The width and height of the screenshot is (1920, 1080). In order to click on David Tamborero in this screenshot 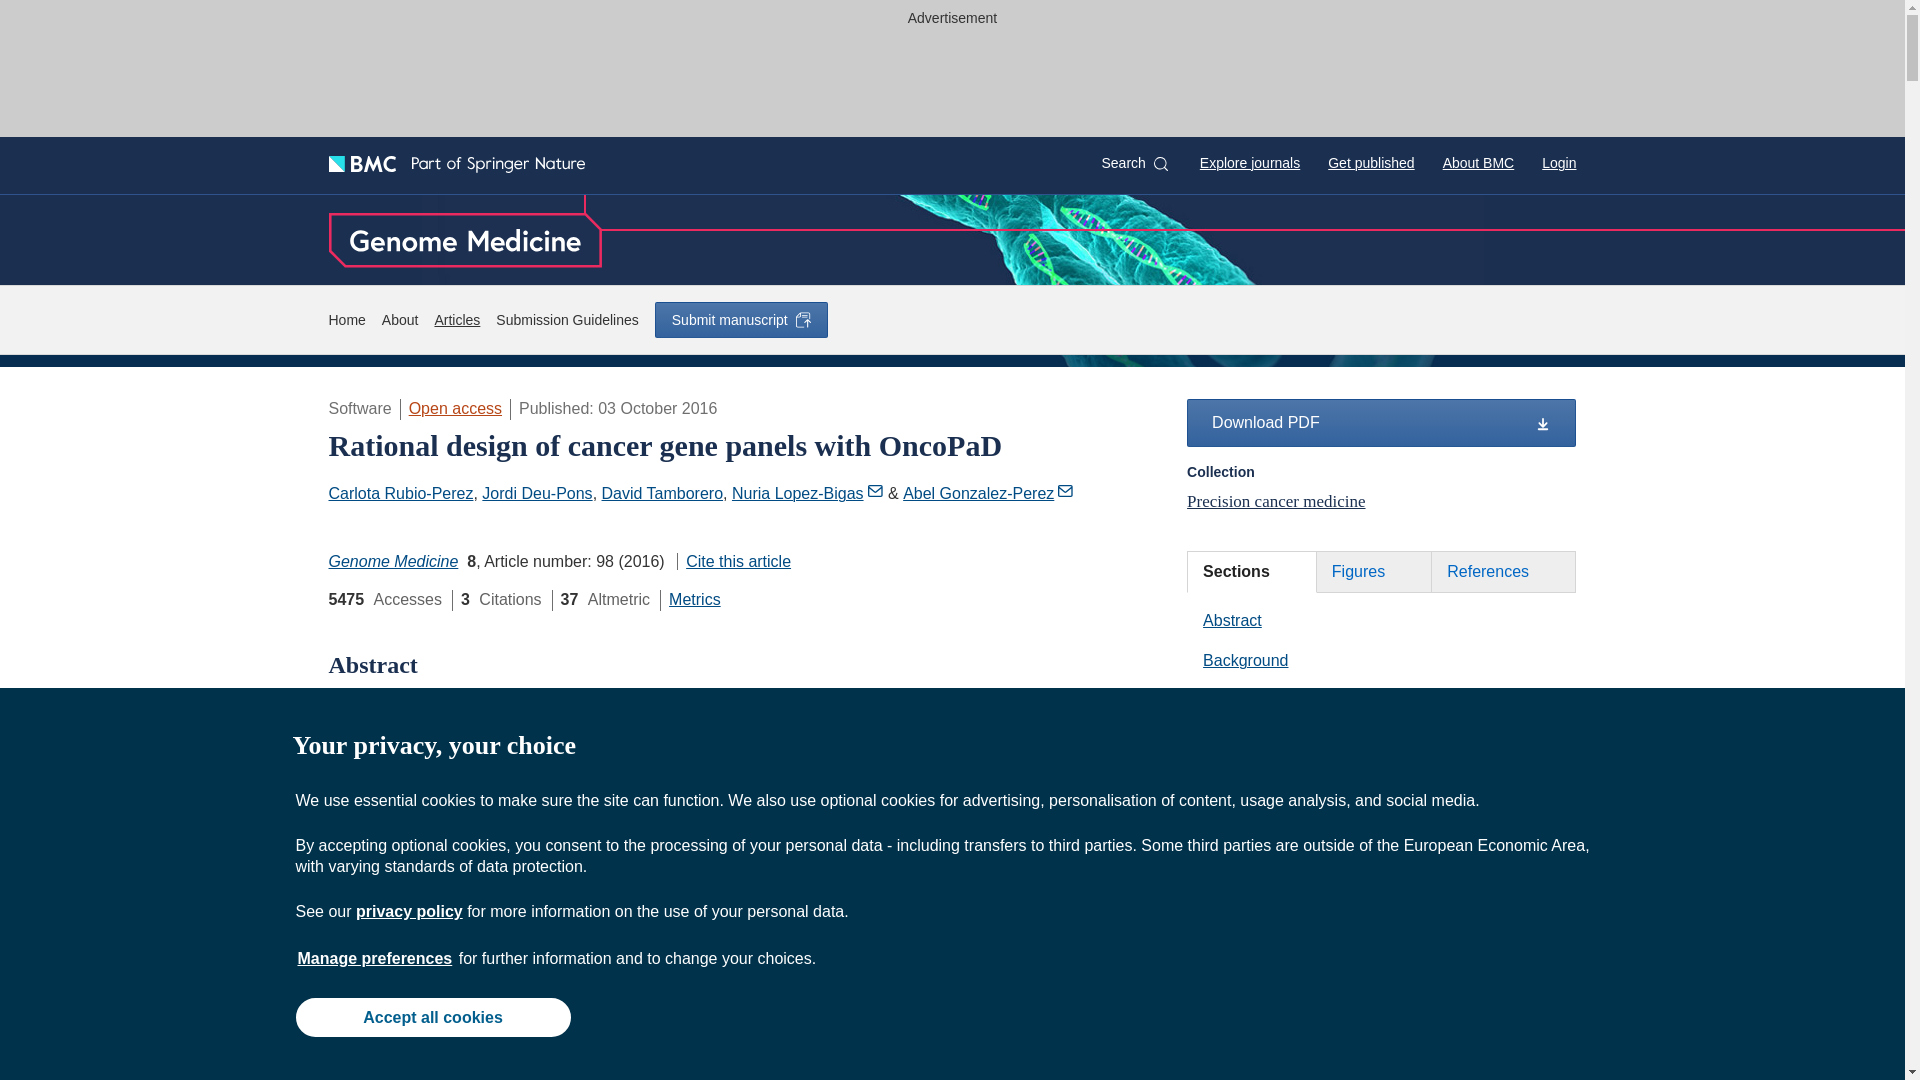, I will do `click(662, 493)`.